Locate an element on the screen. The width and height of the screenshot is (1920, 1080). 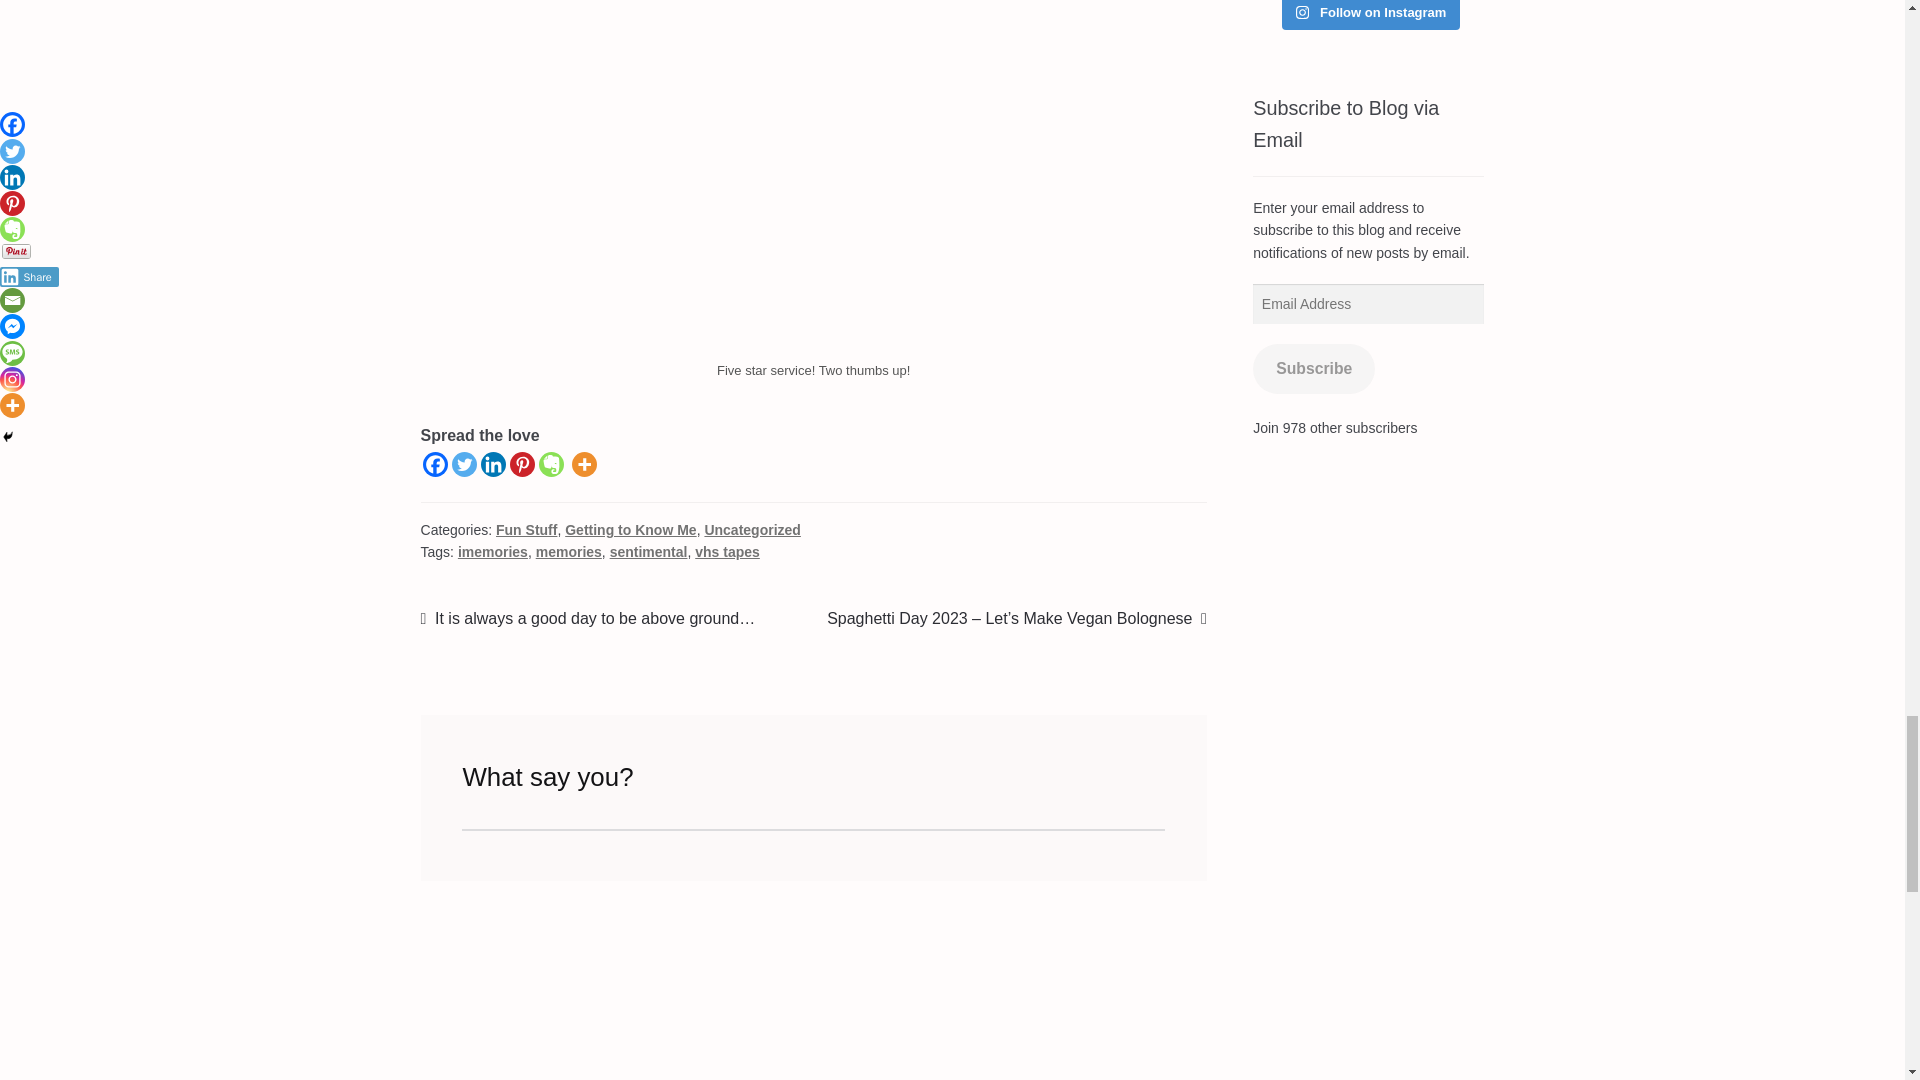
Evernote is located at coordinates (552, 464).